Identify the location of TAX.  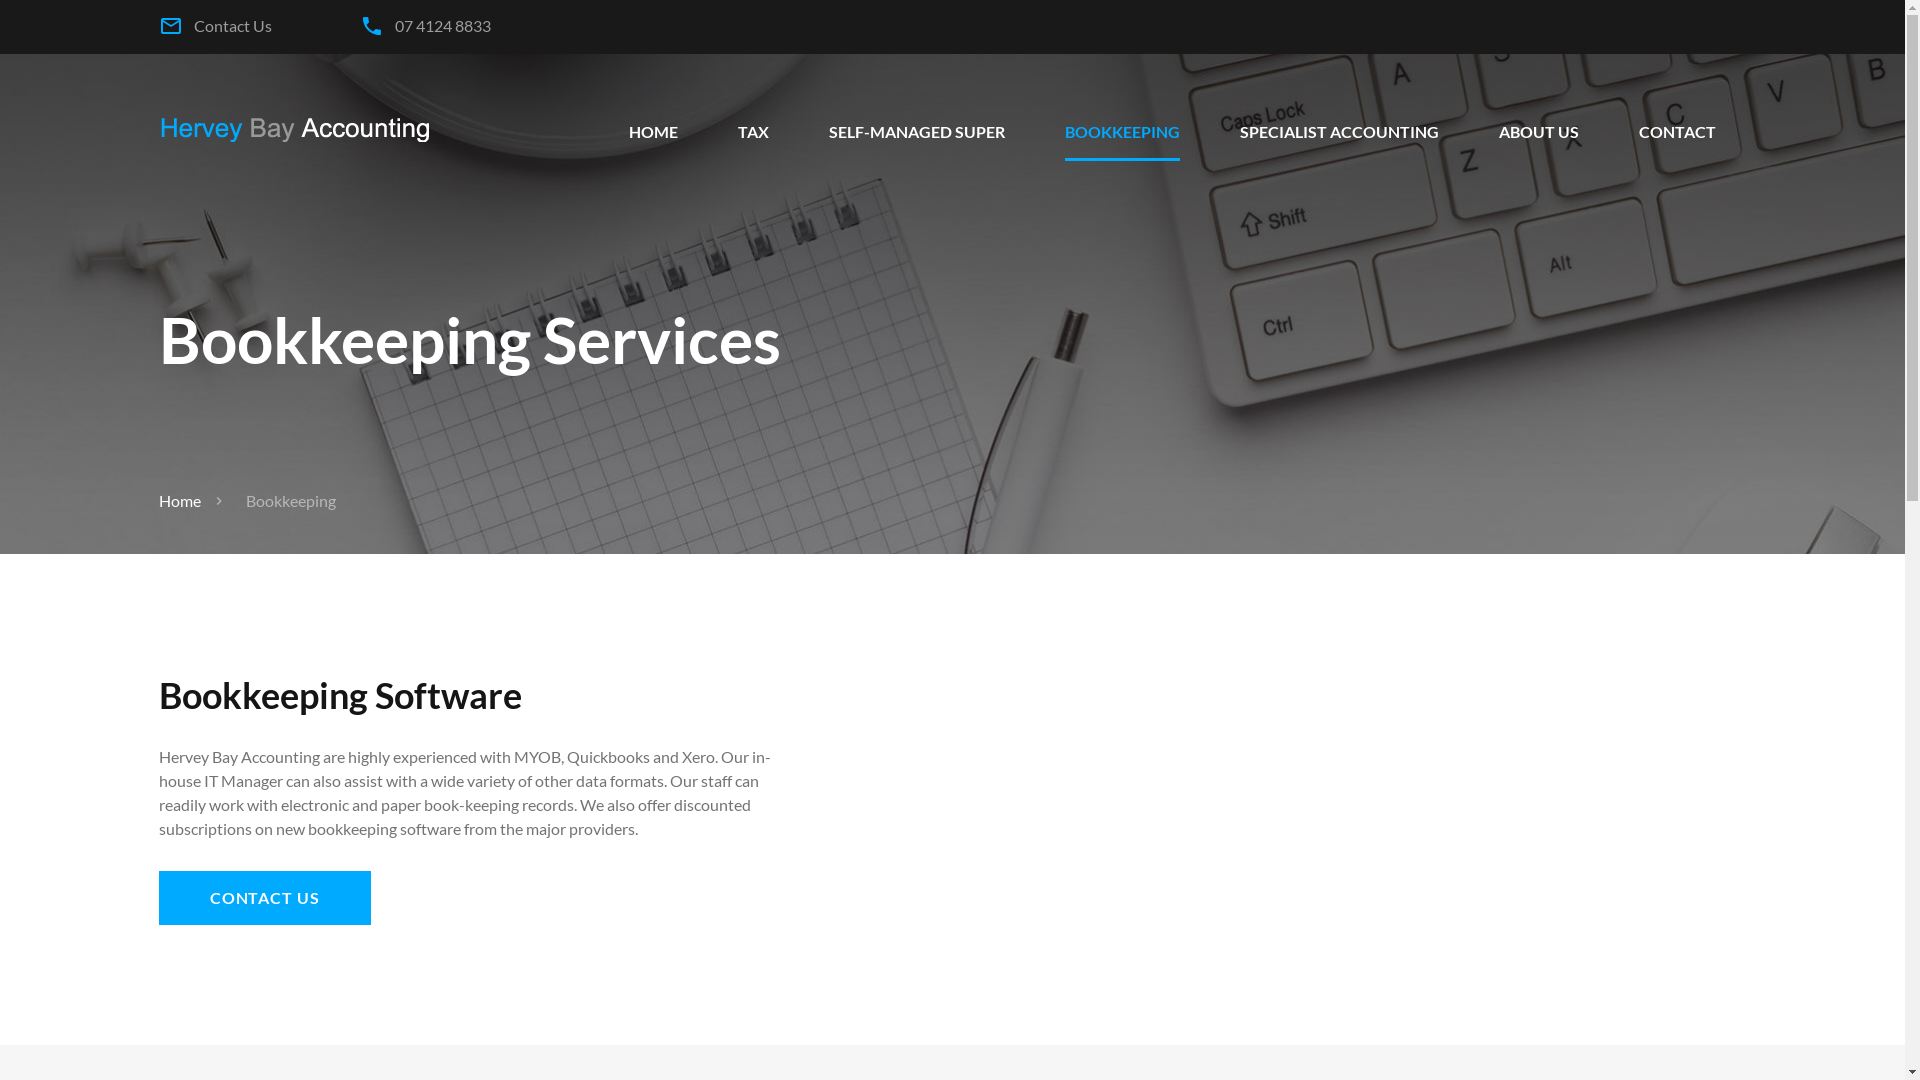
(754, 132).